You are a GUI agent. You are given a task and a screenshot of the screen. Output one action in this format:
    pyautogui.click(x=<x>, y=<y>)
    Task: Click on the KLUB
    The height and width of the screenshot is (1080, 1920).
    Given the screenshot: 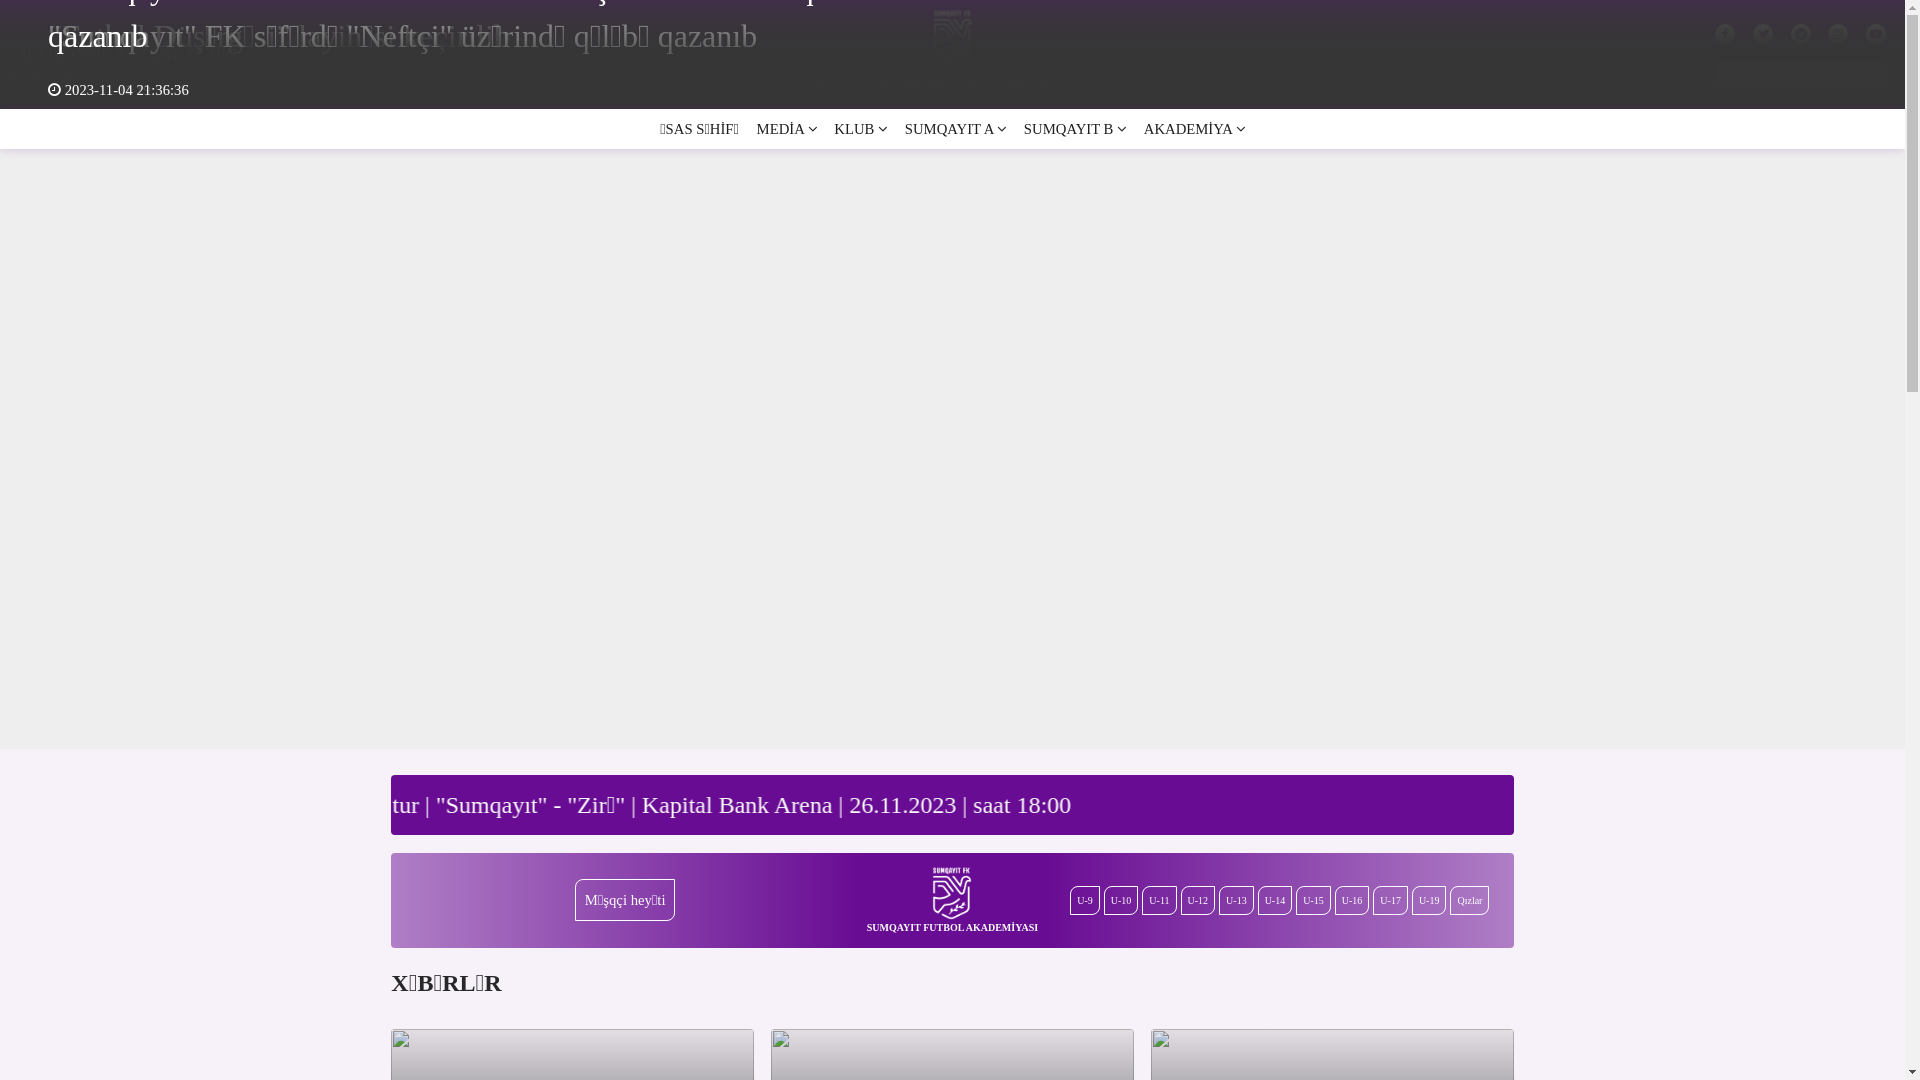 What is the action you would take?
    pyautogui.click(x=861, y=129)
    